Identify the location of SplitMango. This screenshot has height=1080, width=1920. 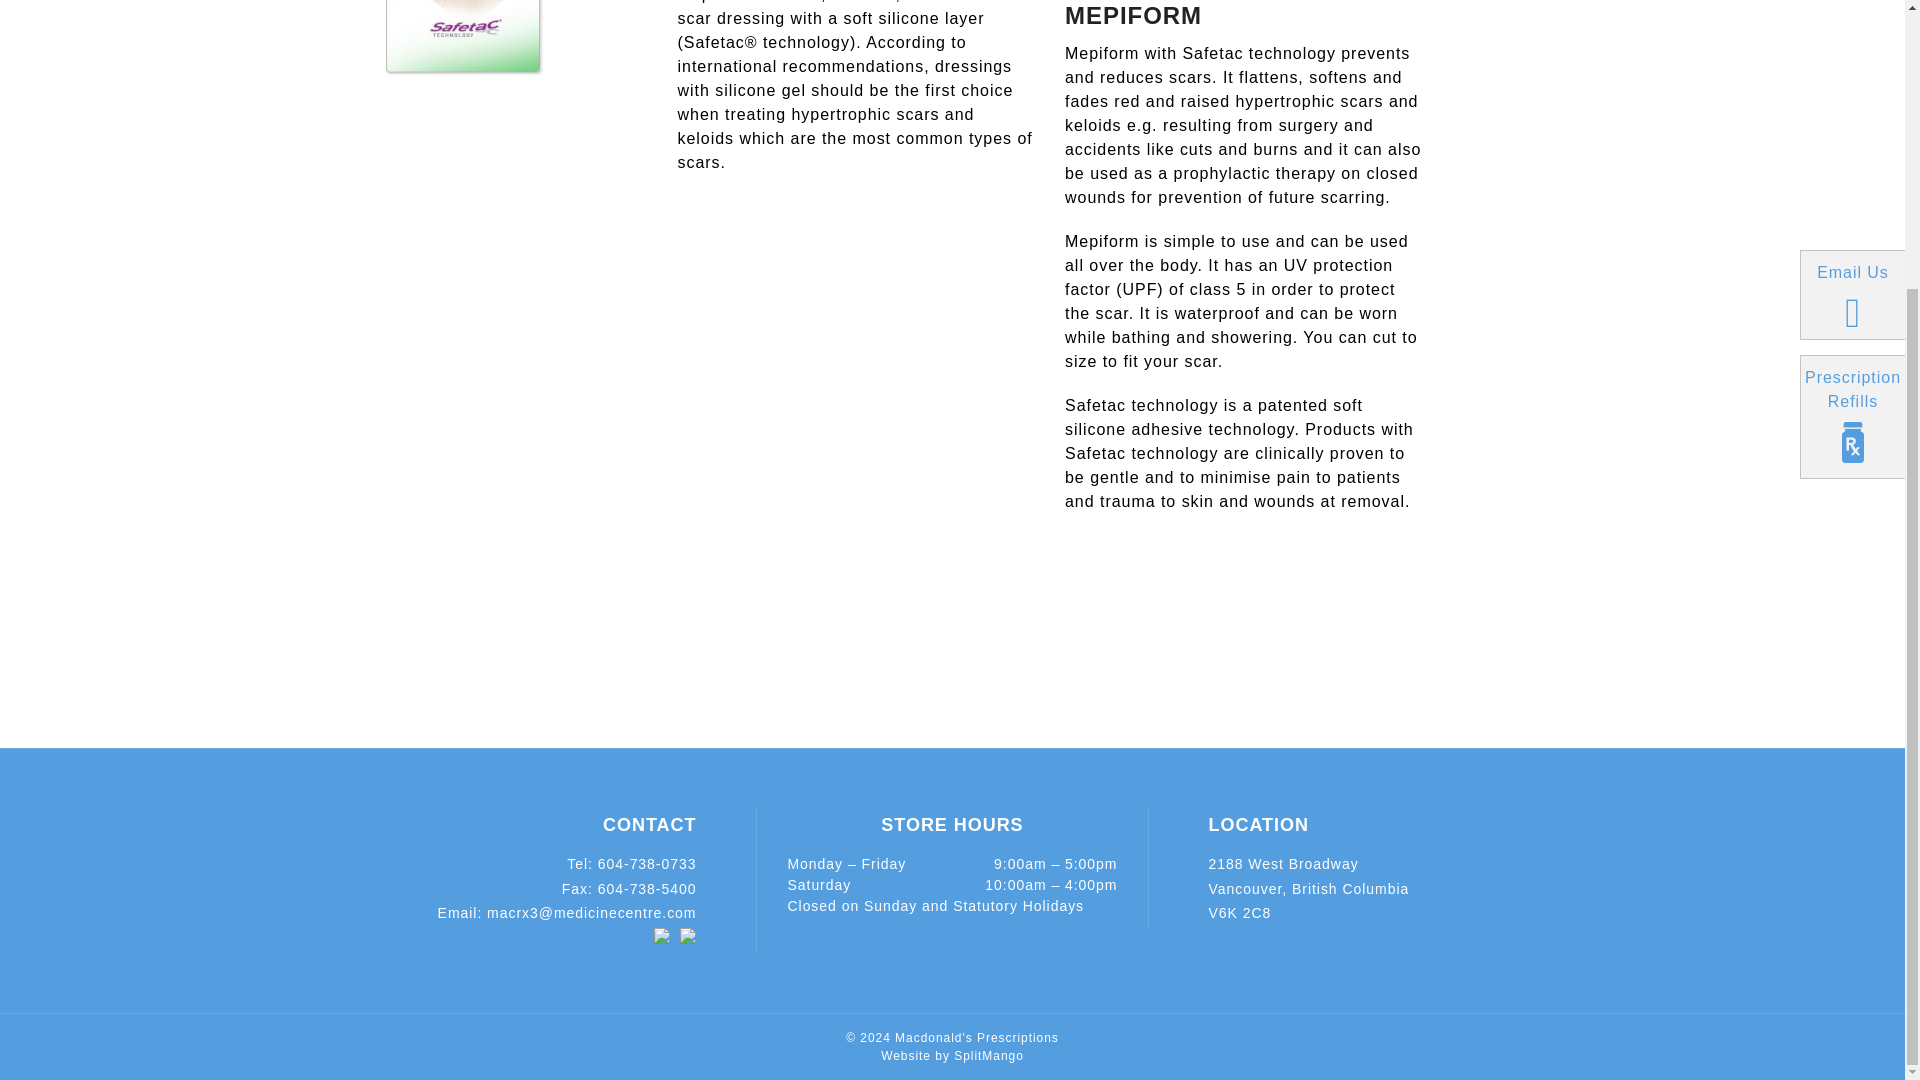
(988, 1055).